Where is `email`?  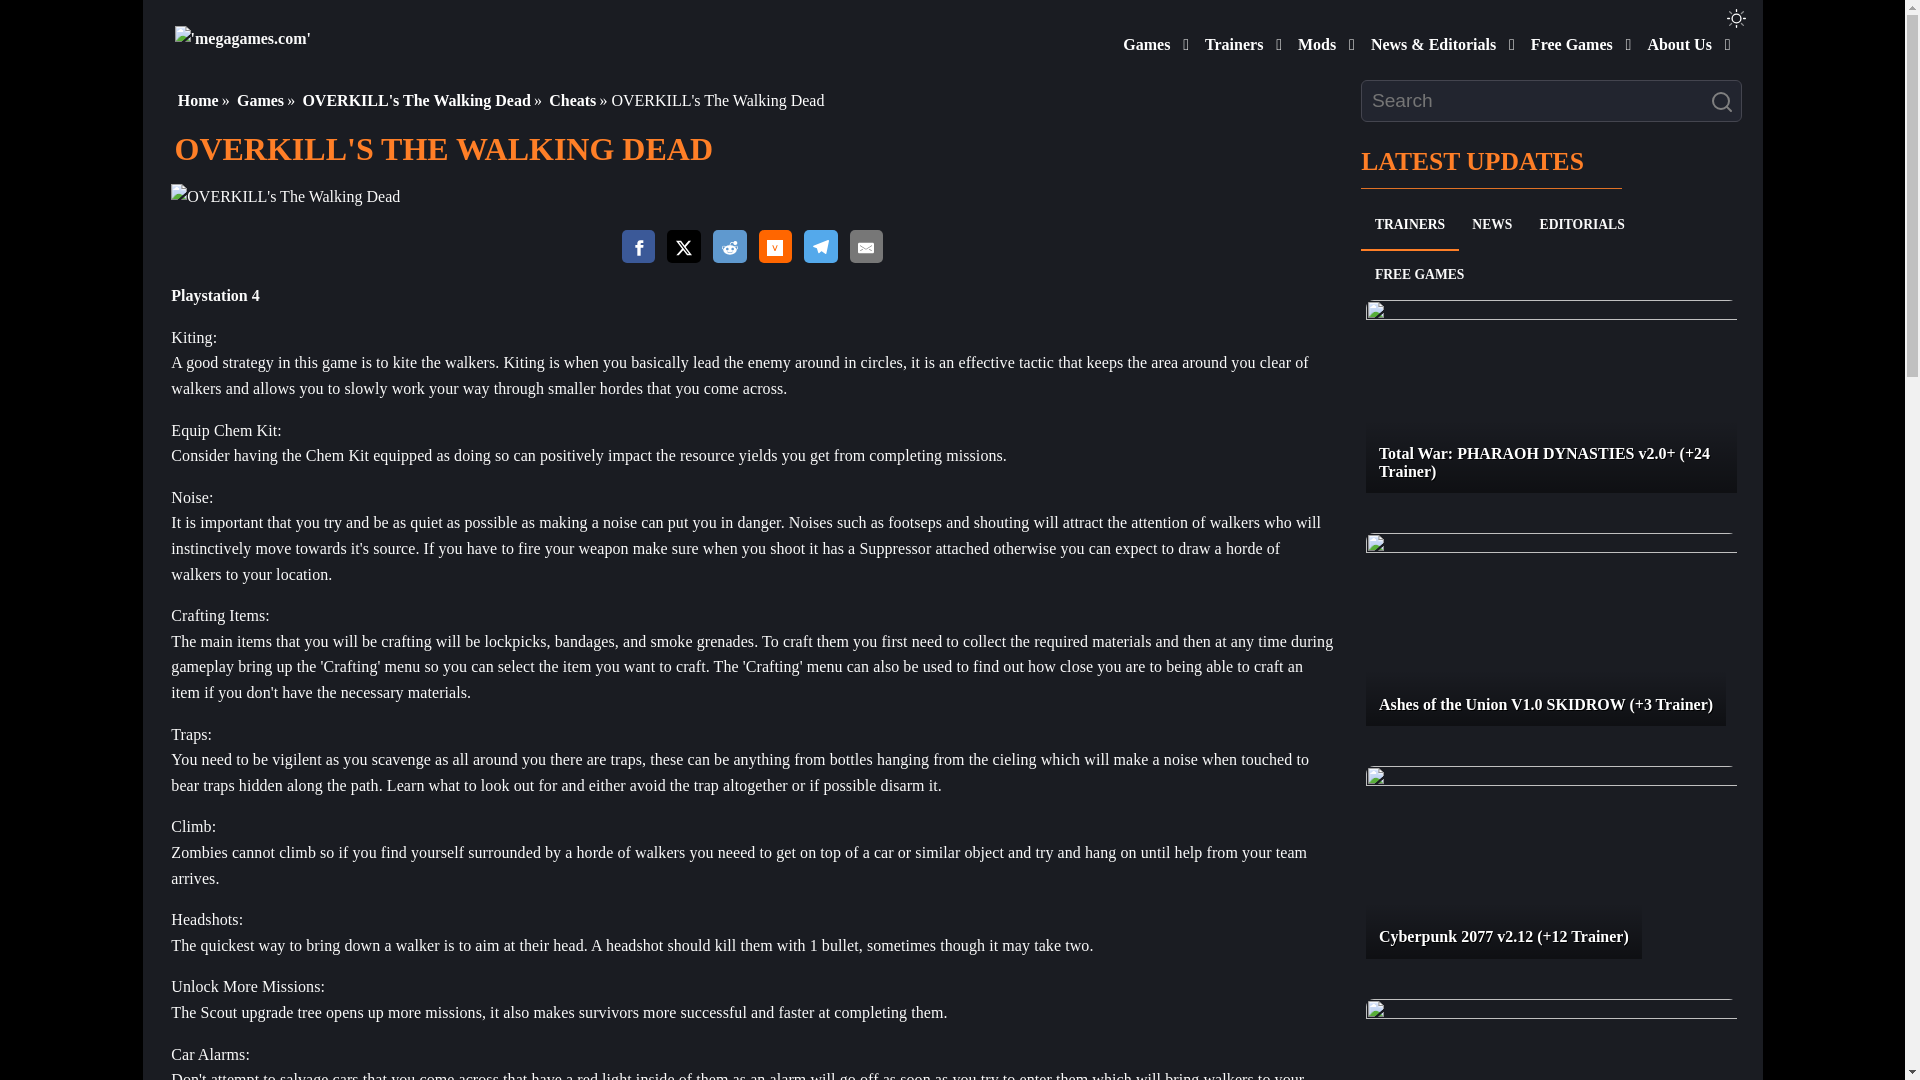 email is located at coordinates (866, 246).